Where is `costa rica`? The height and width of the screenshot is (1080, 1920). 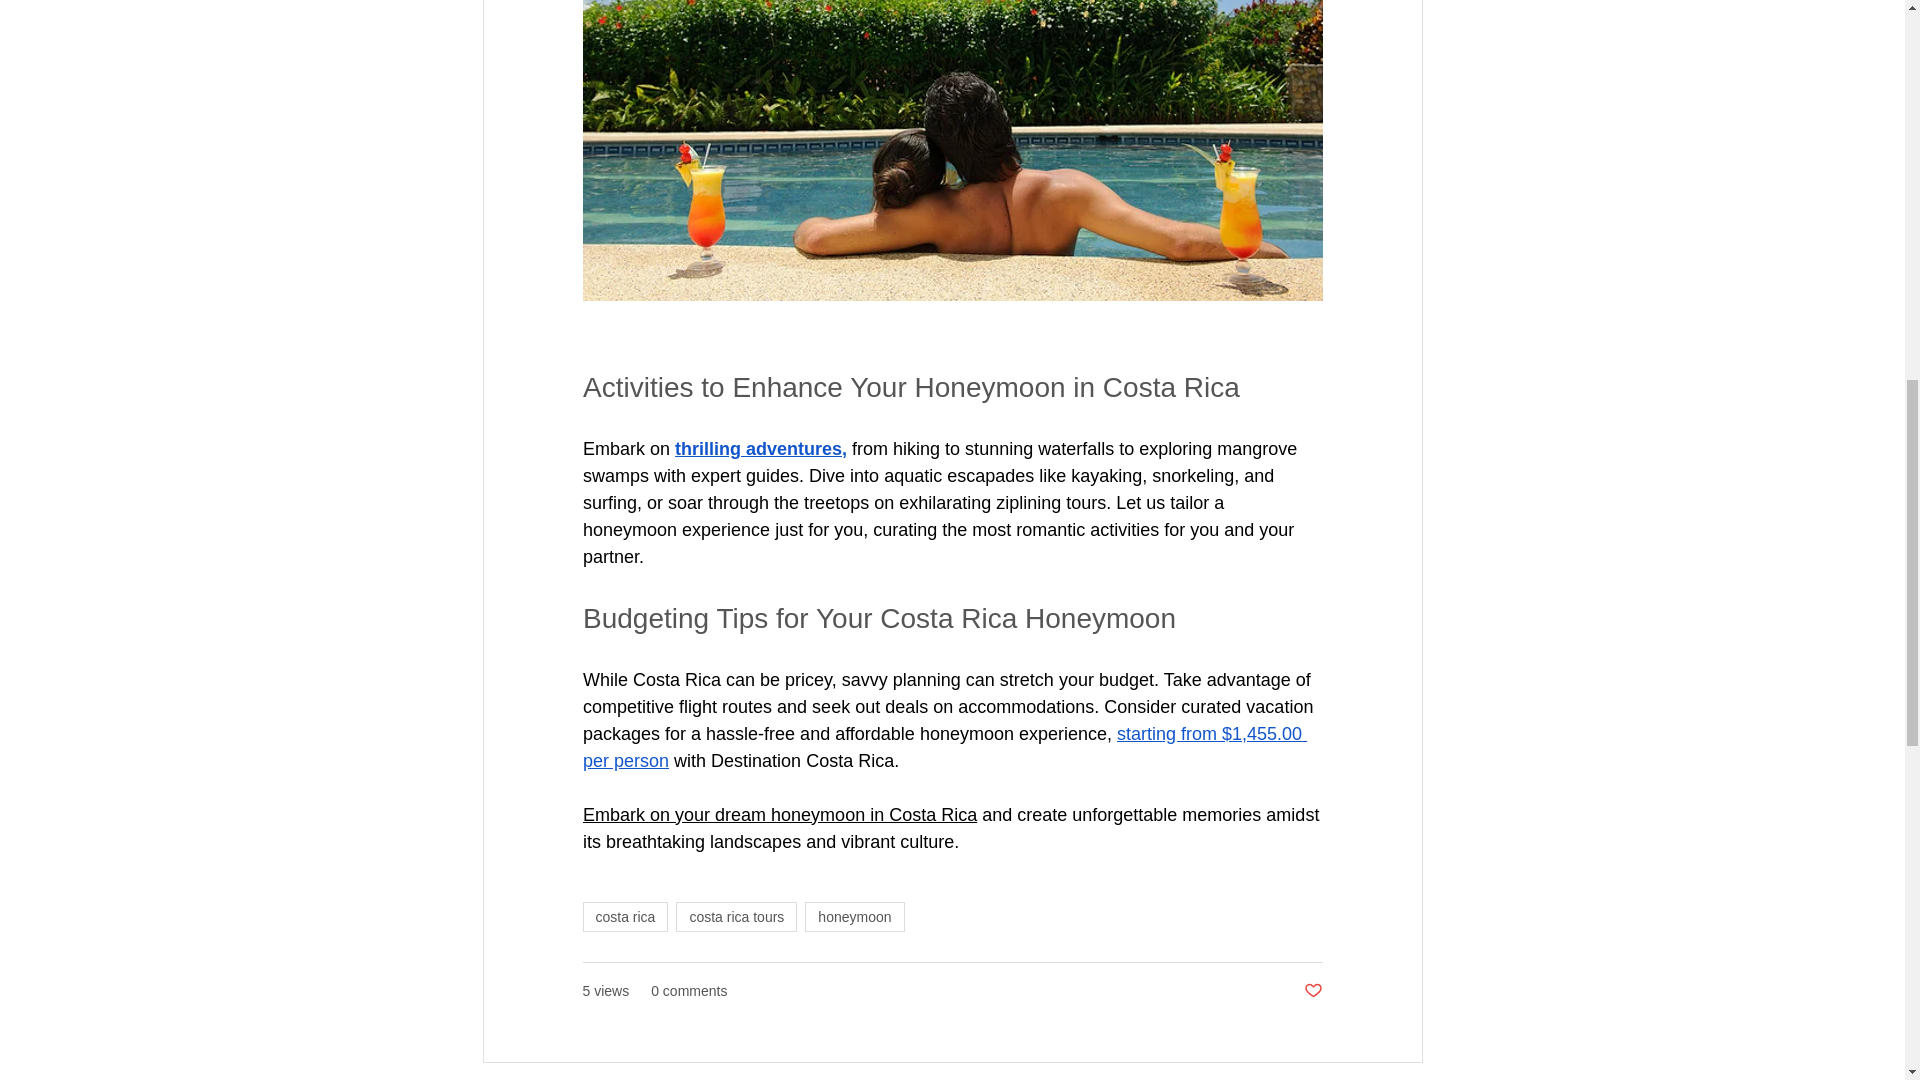
costa rica is located at coordinates (624, 916).